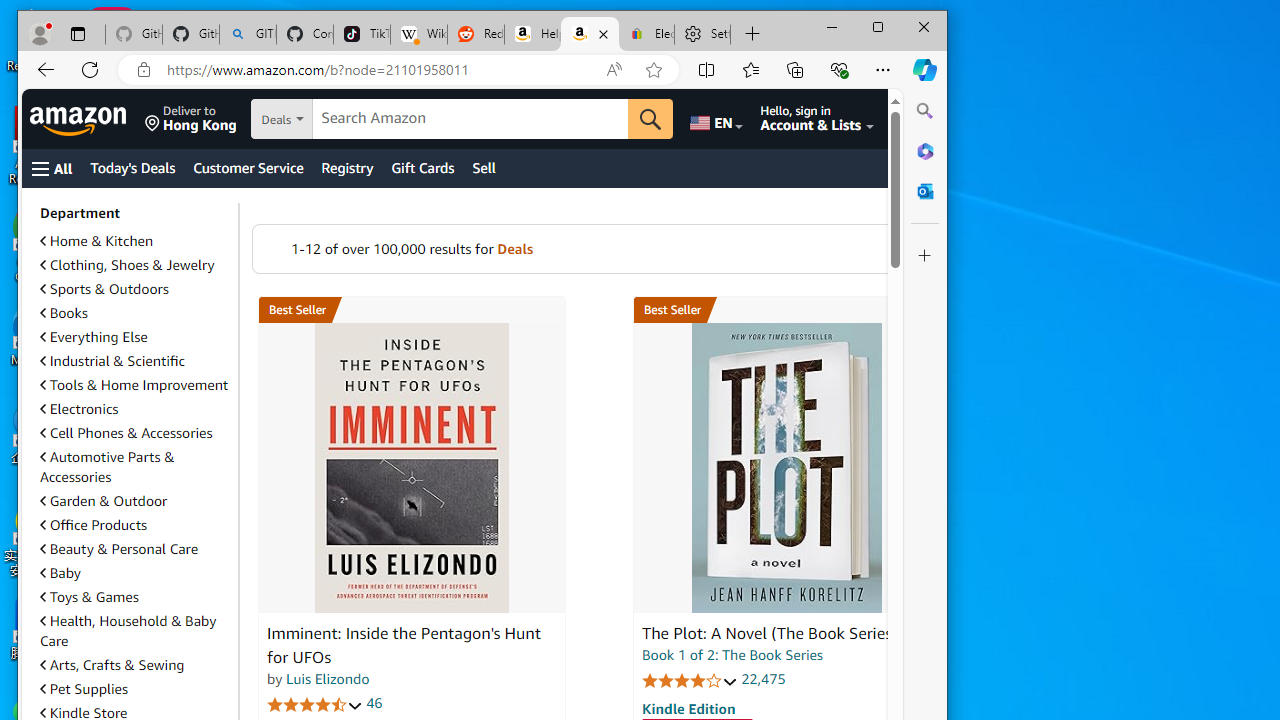  What do you see at coordinates (651, 118) in the screenshot?
I see `Go` at bounding box center [651, 118].